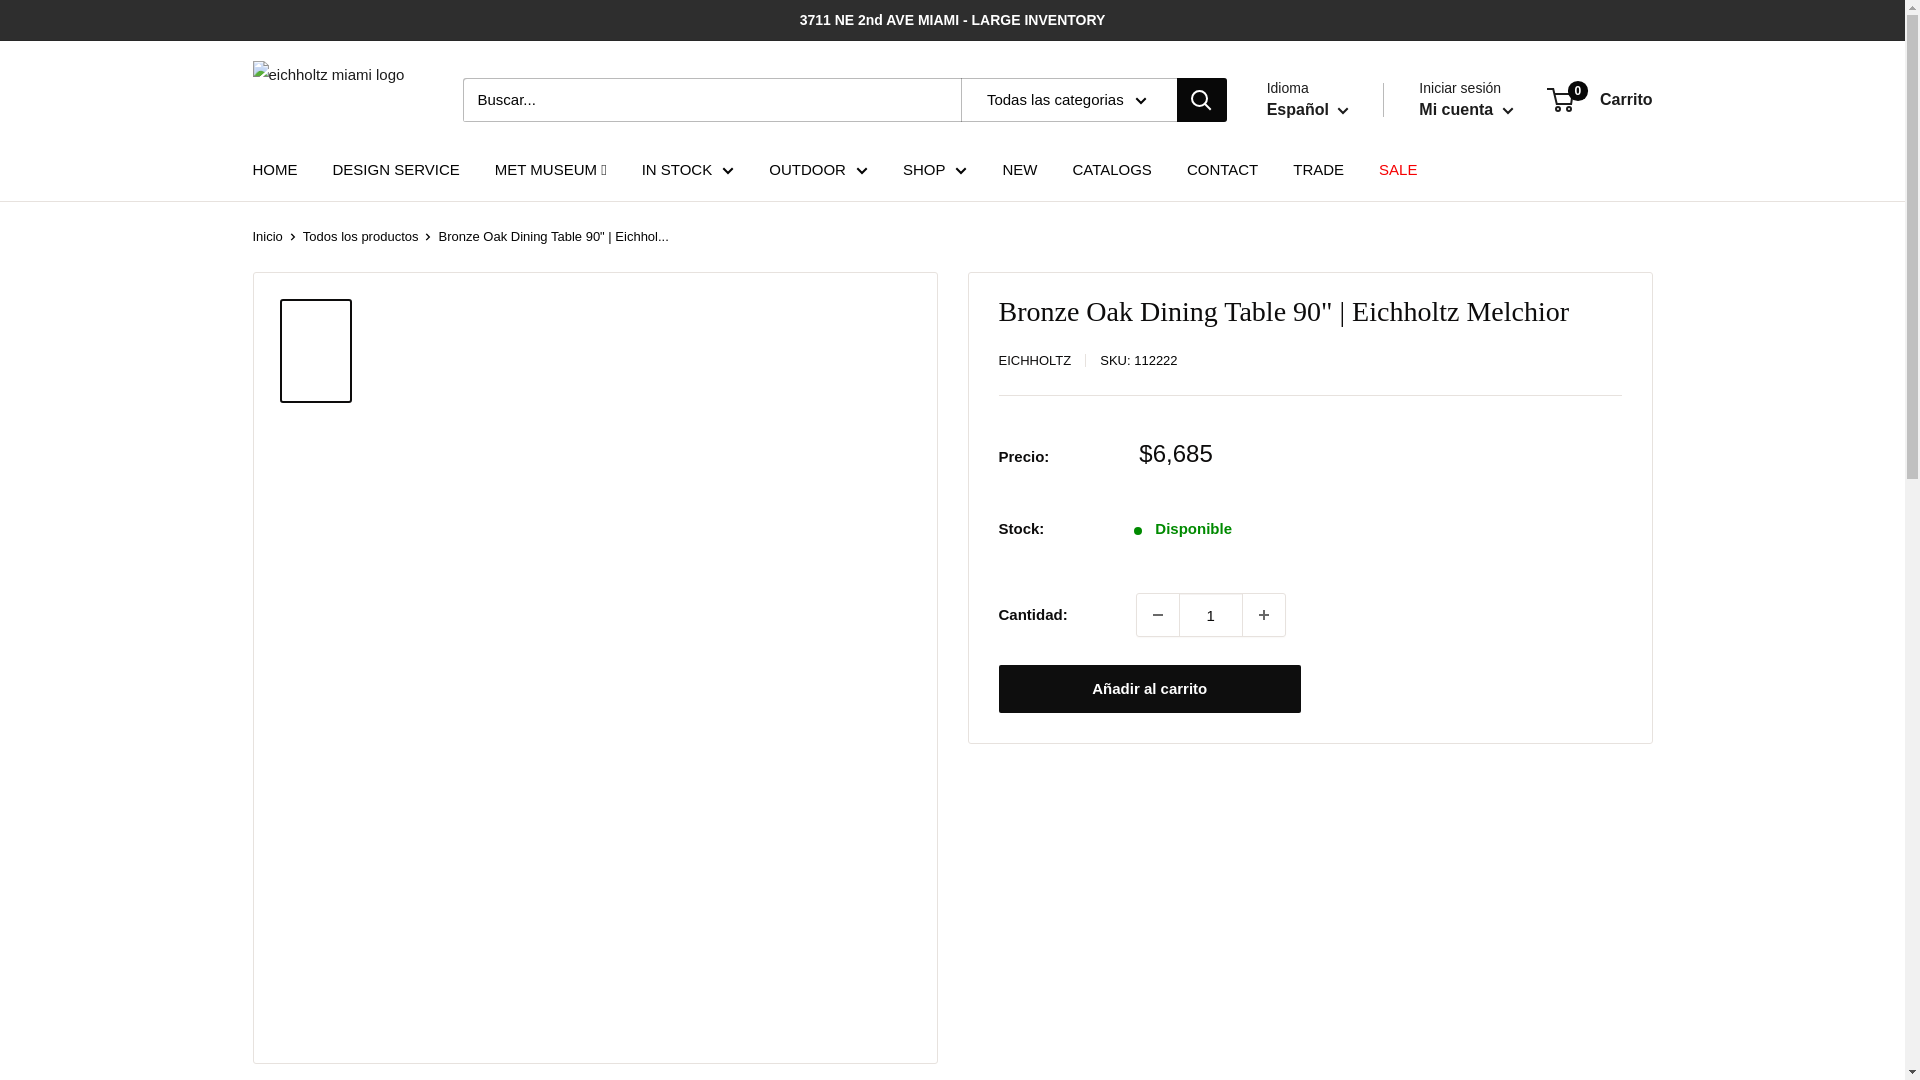 The image size is (1920, 1080). I want to click on 1, so click(1210, 615).